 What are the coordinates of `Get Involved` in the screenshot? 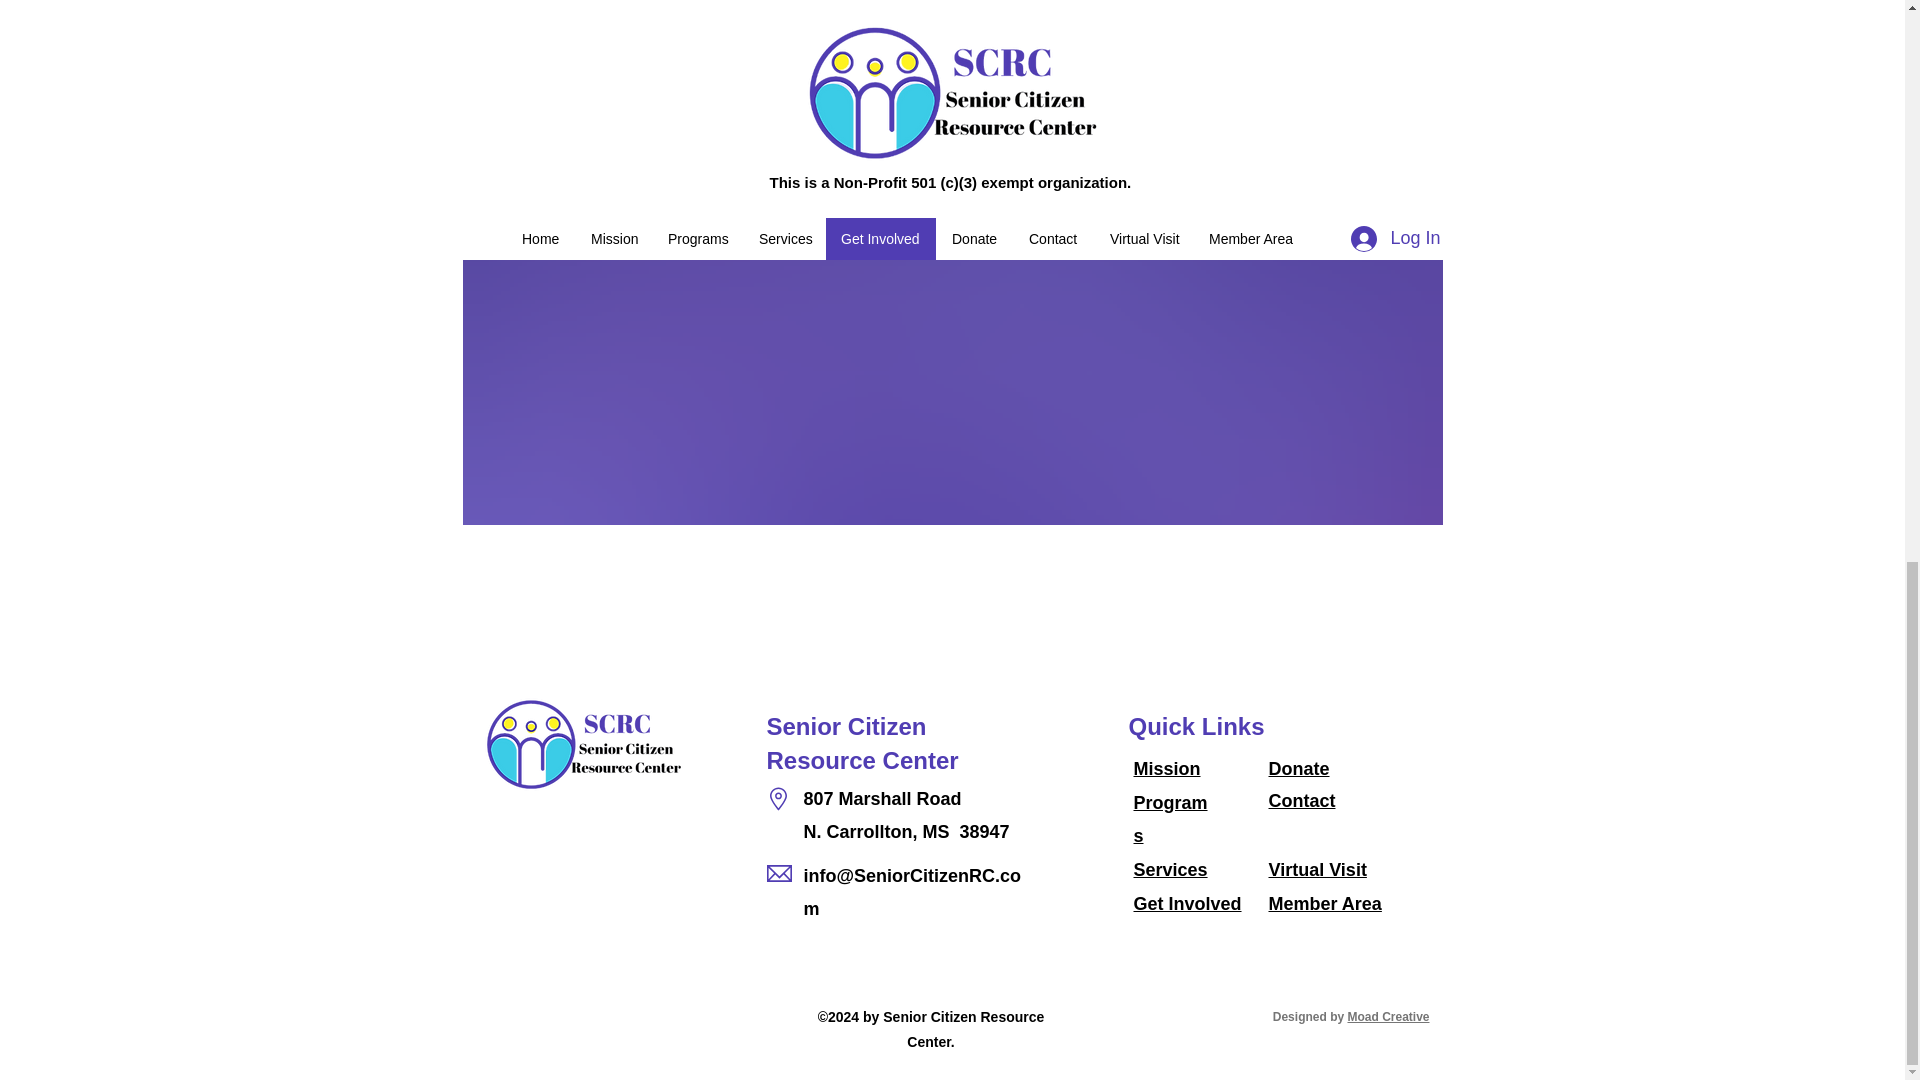 It's located at (1188, 904).